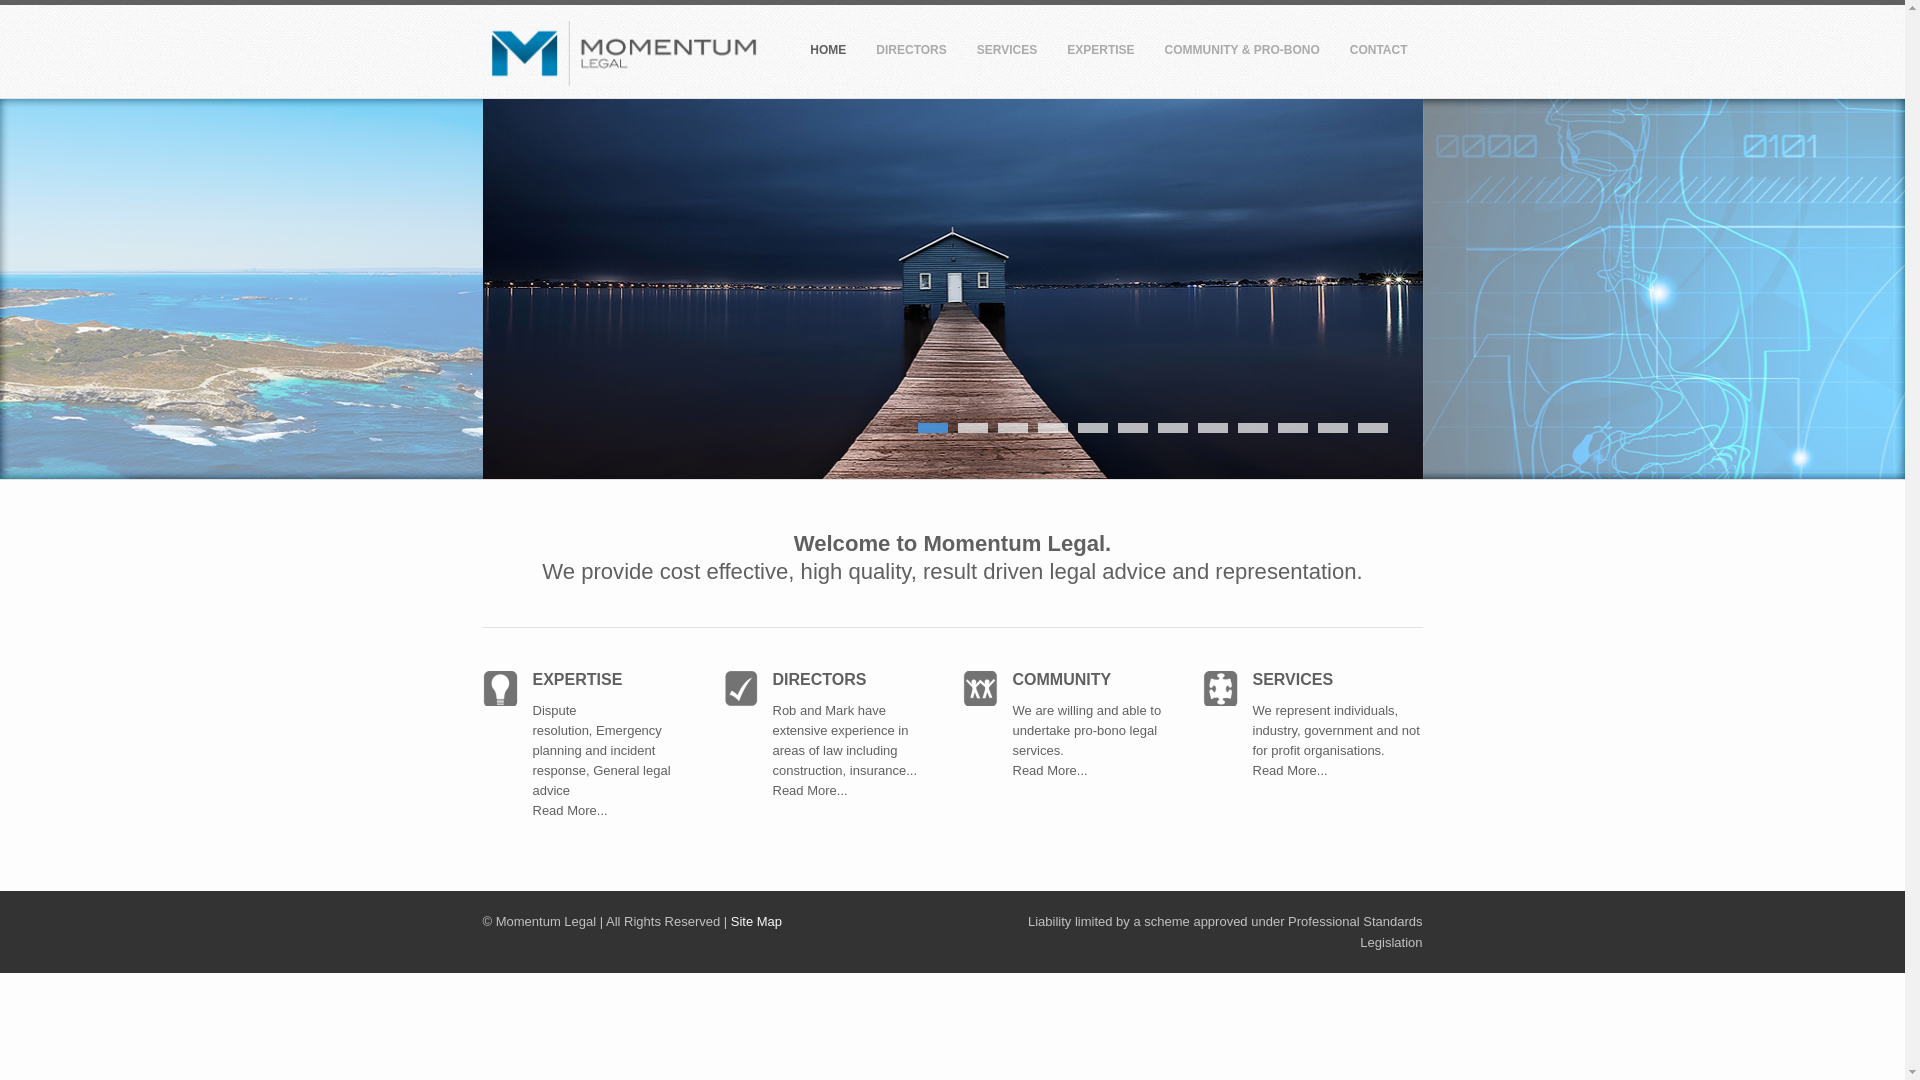  What do you see at coordinates (1013, 428) in the screenshot?
I see `3` at bounding box center [1013, 428].